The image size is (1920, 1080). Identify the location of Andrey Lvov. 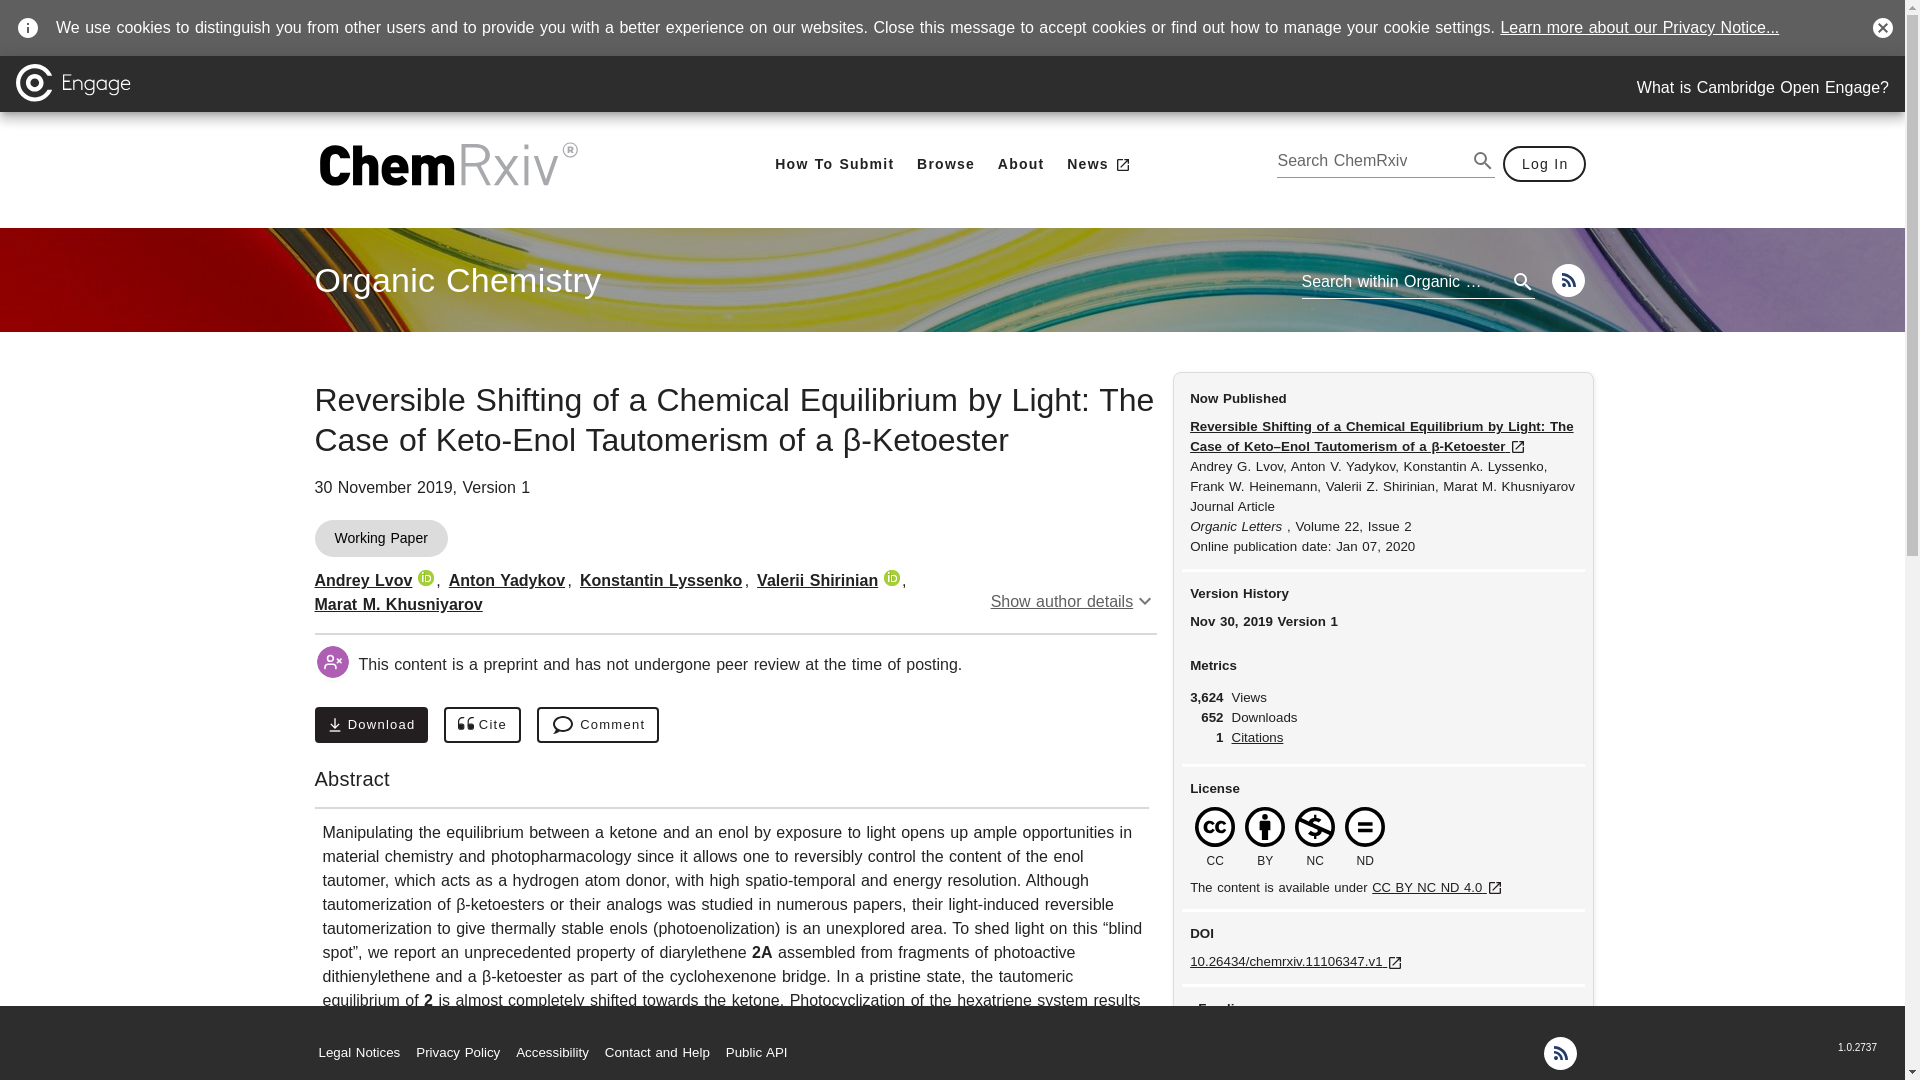
(363, 580).